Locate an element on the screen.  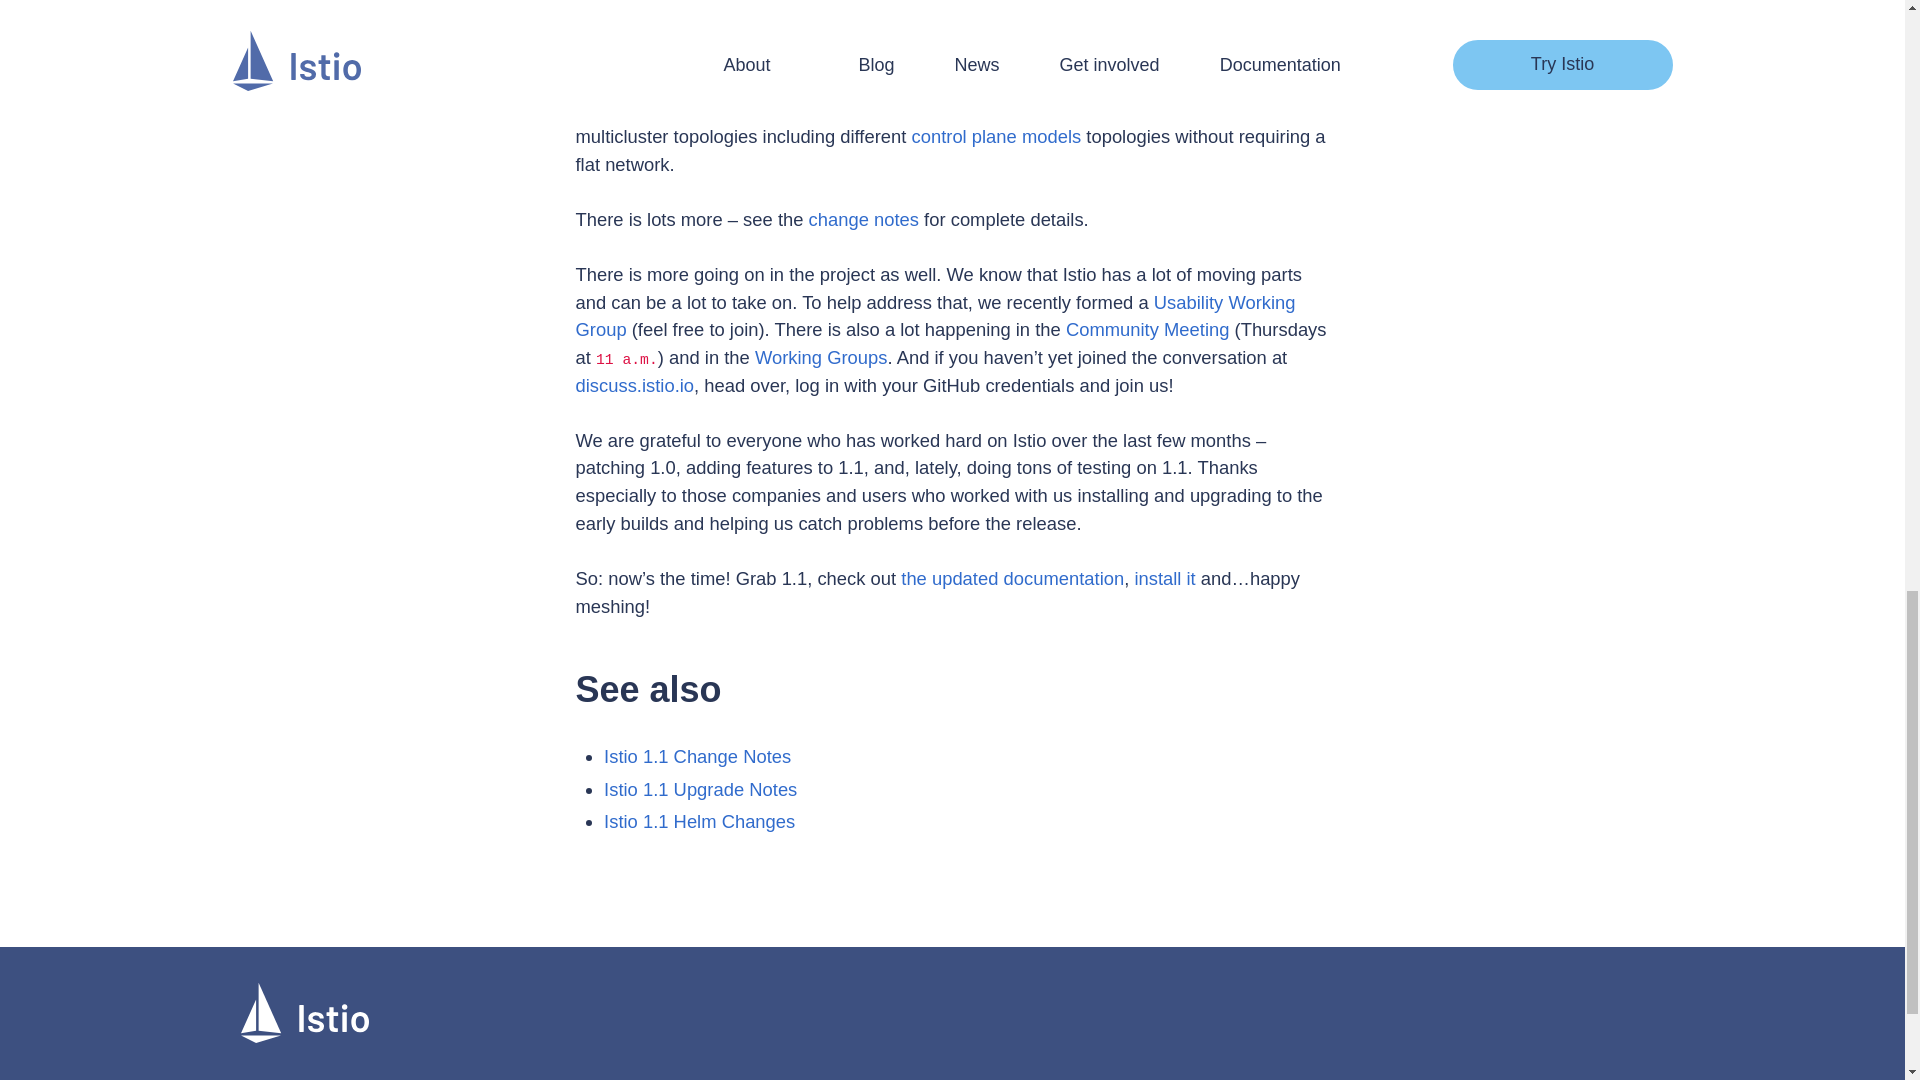
Galley is located at coordinates (751, 53).